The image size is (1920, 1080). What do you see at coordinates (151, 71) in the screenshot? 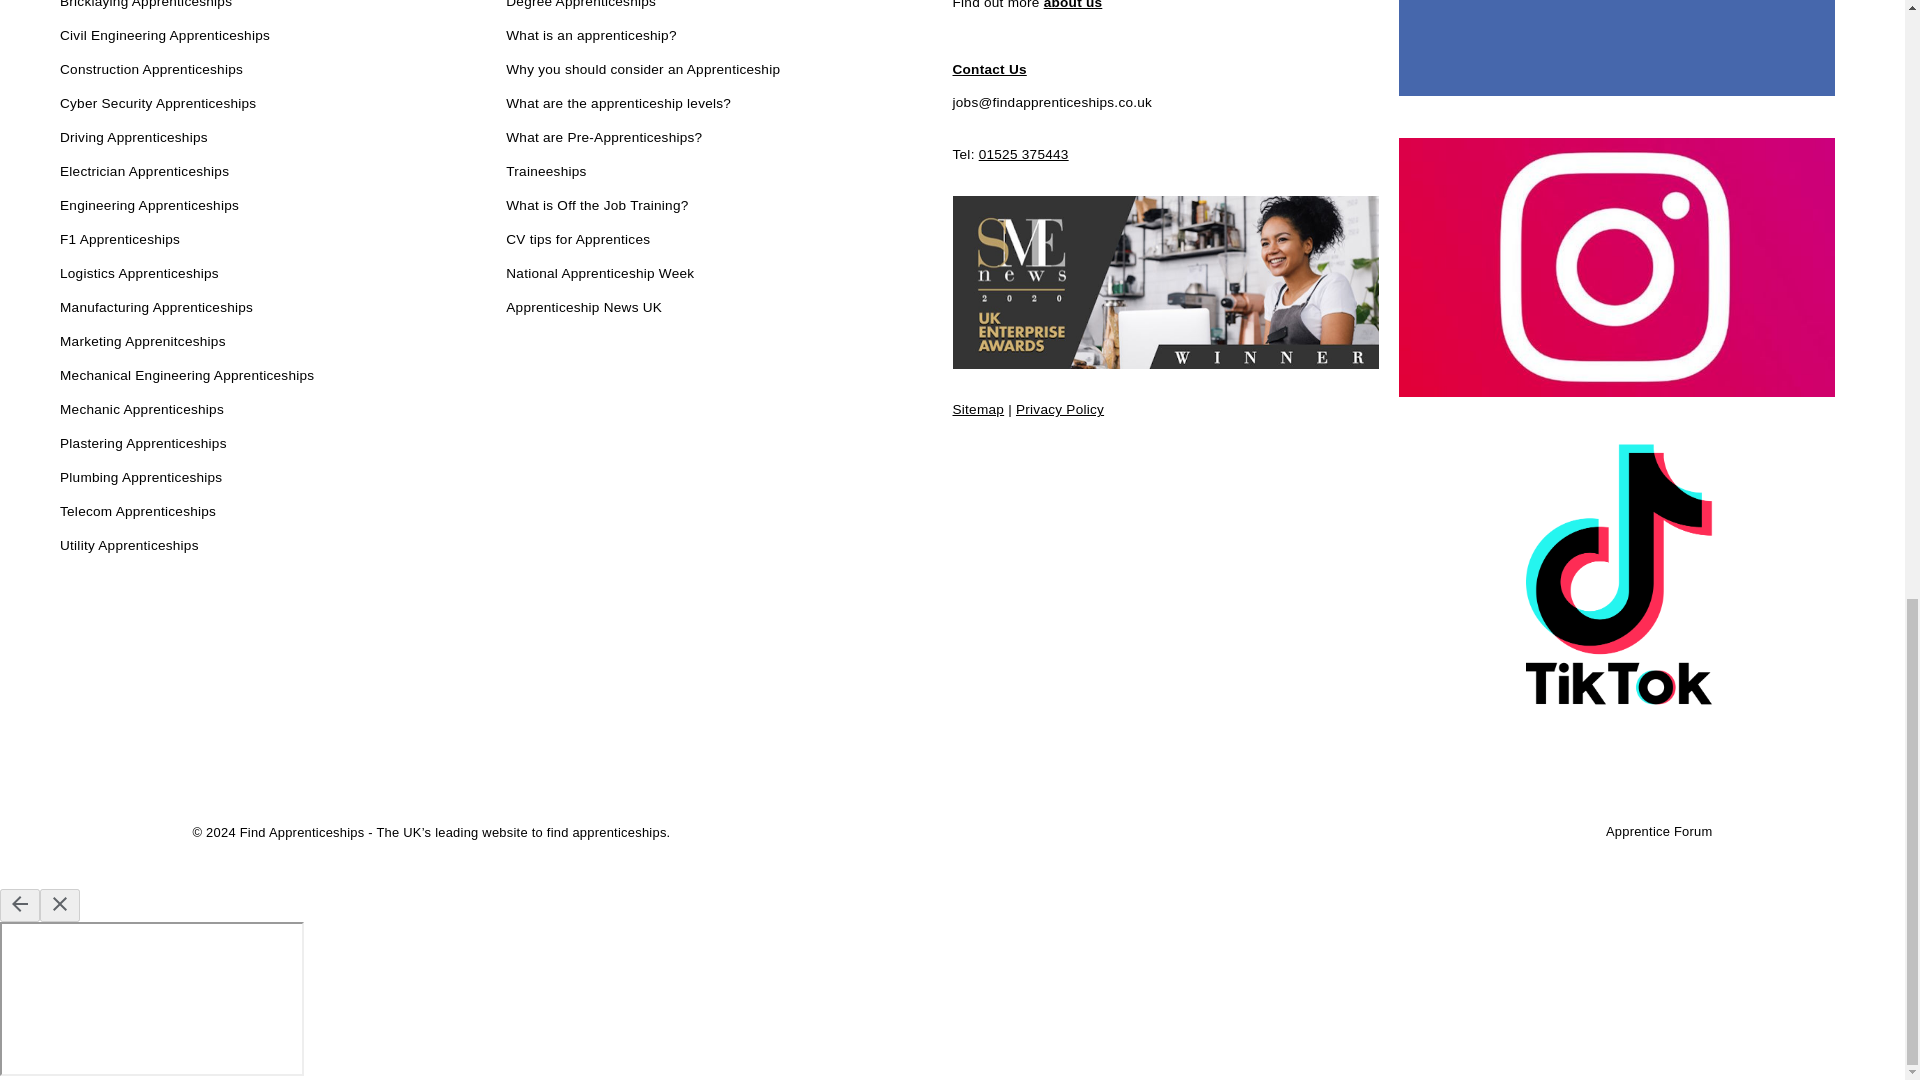
I see `Construction Apprenticeships` at bounding box center [151, 71].